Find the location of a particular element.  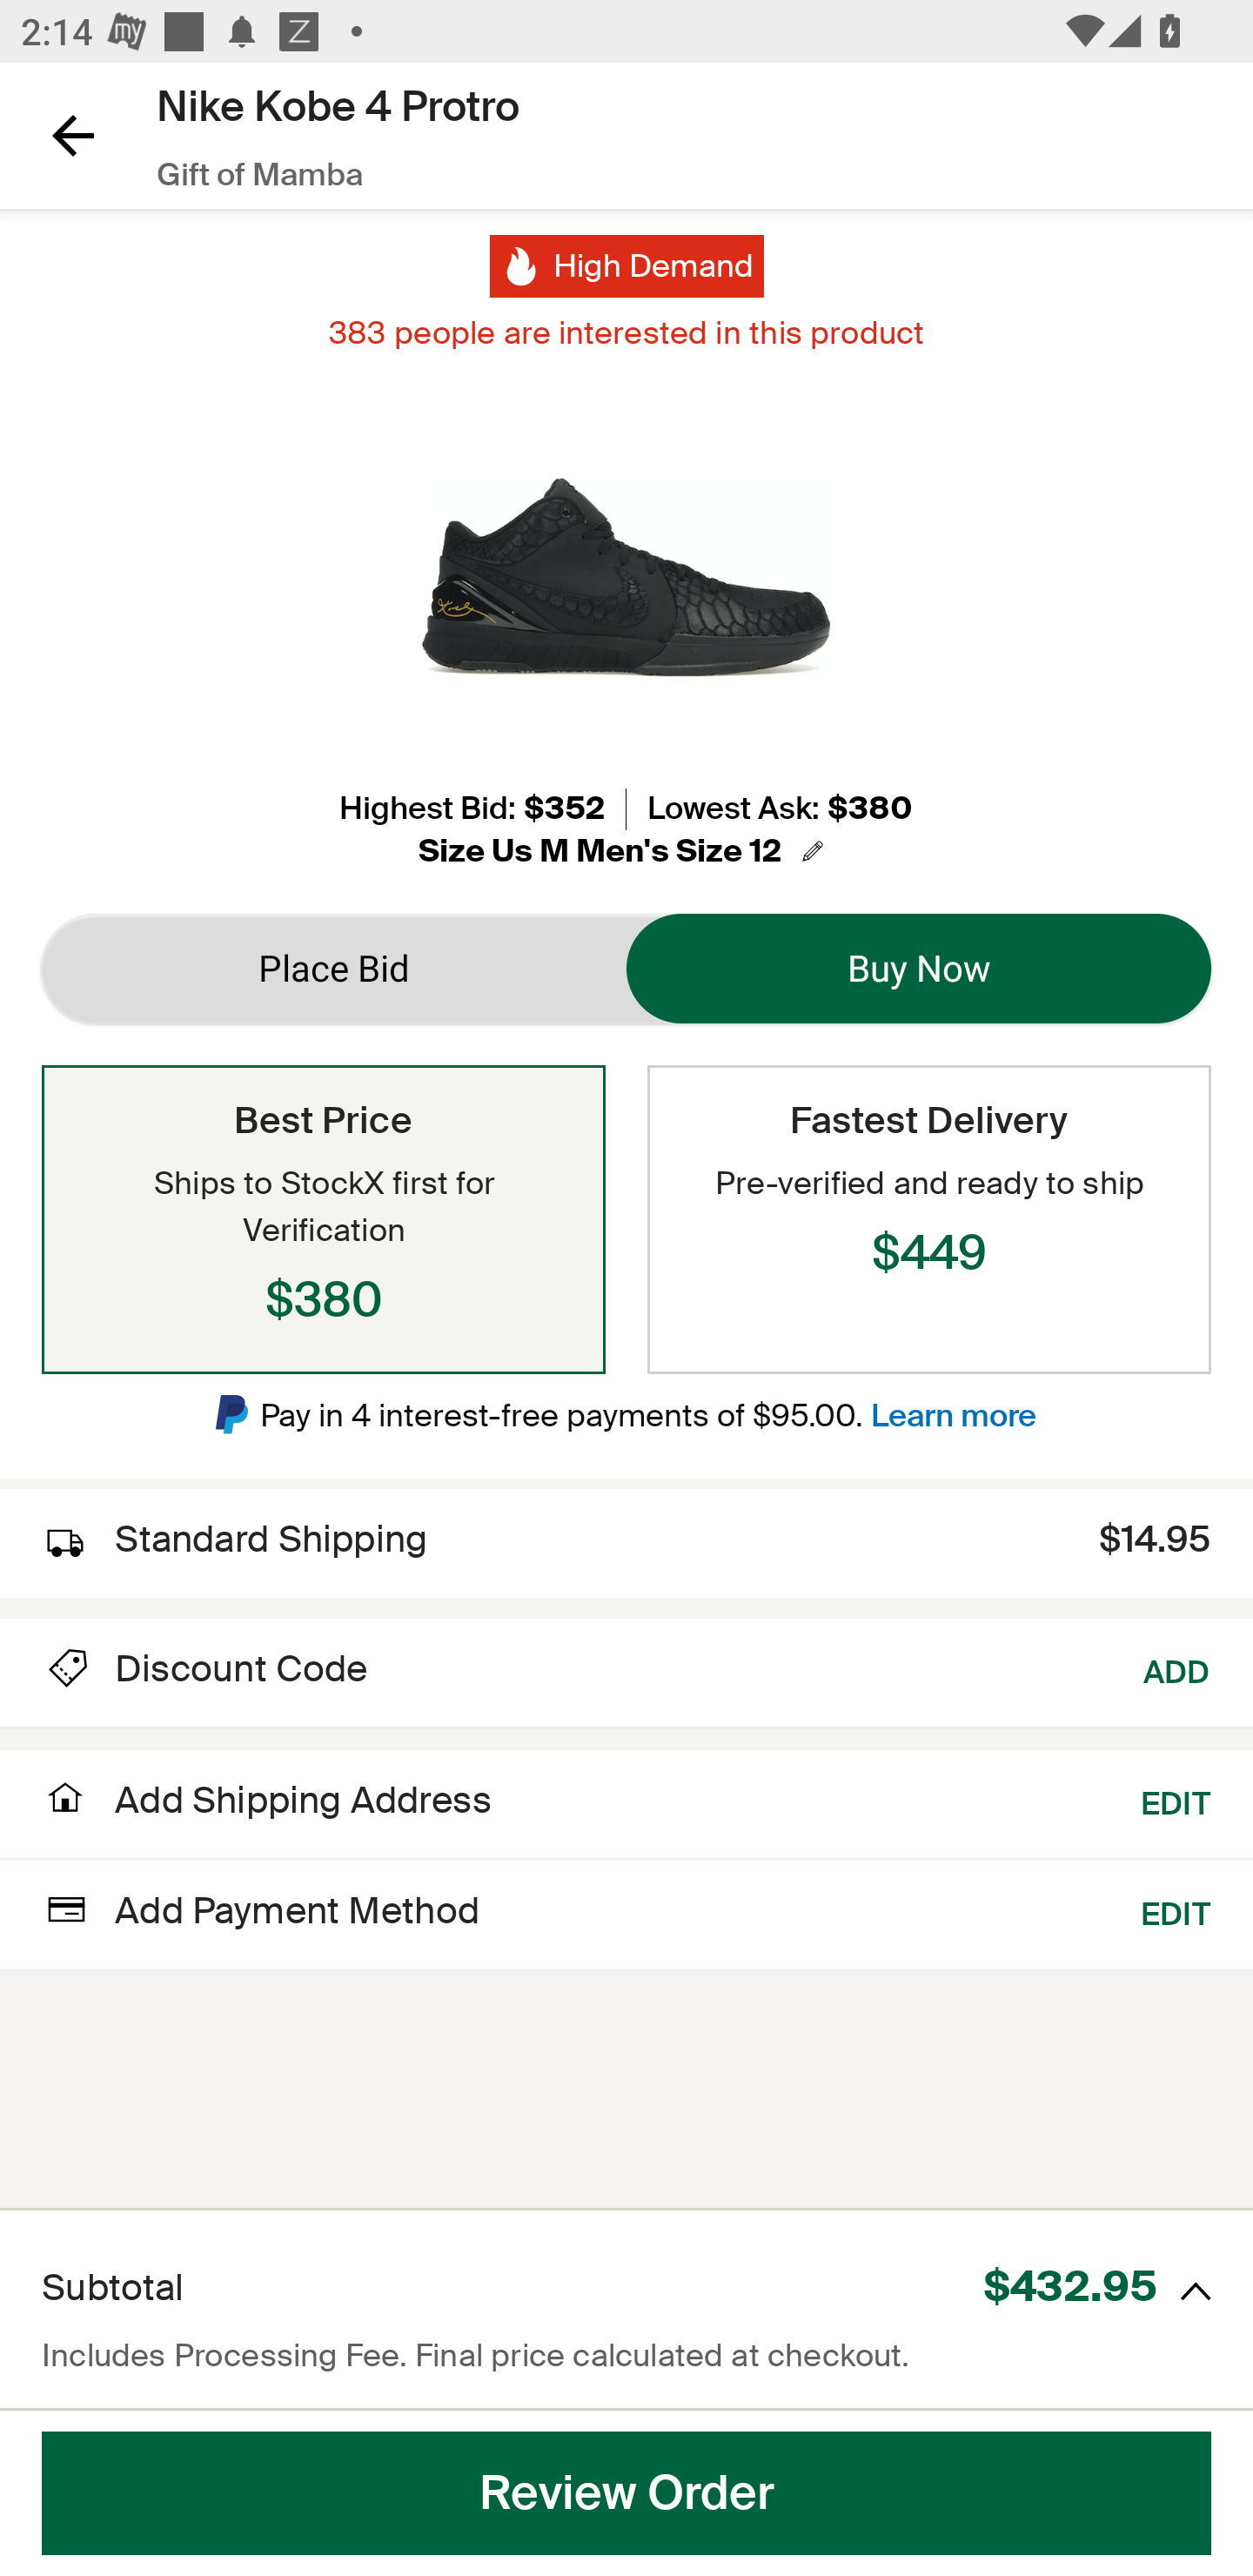

Sneaker Image is located at coordinates (626, 575).